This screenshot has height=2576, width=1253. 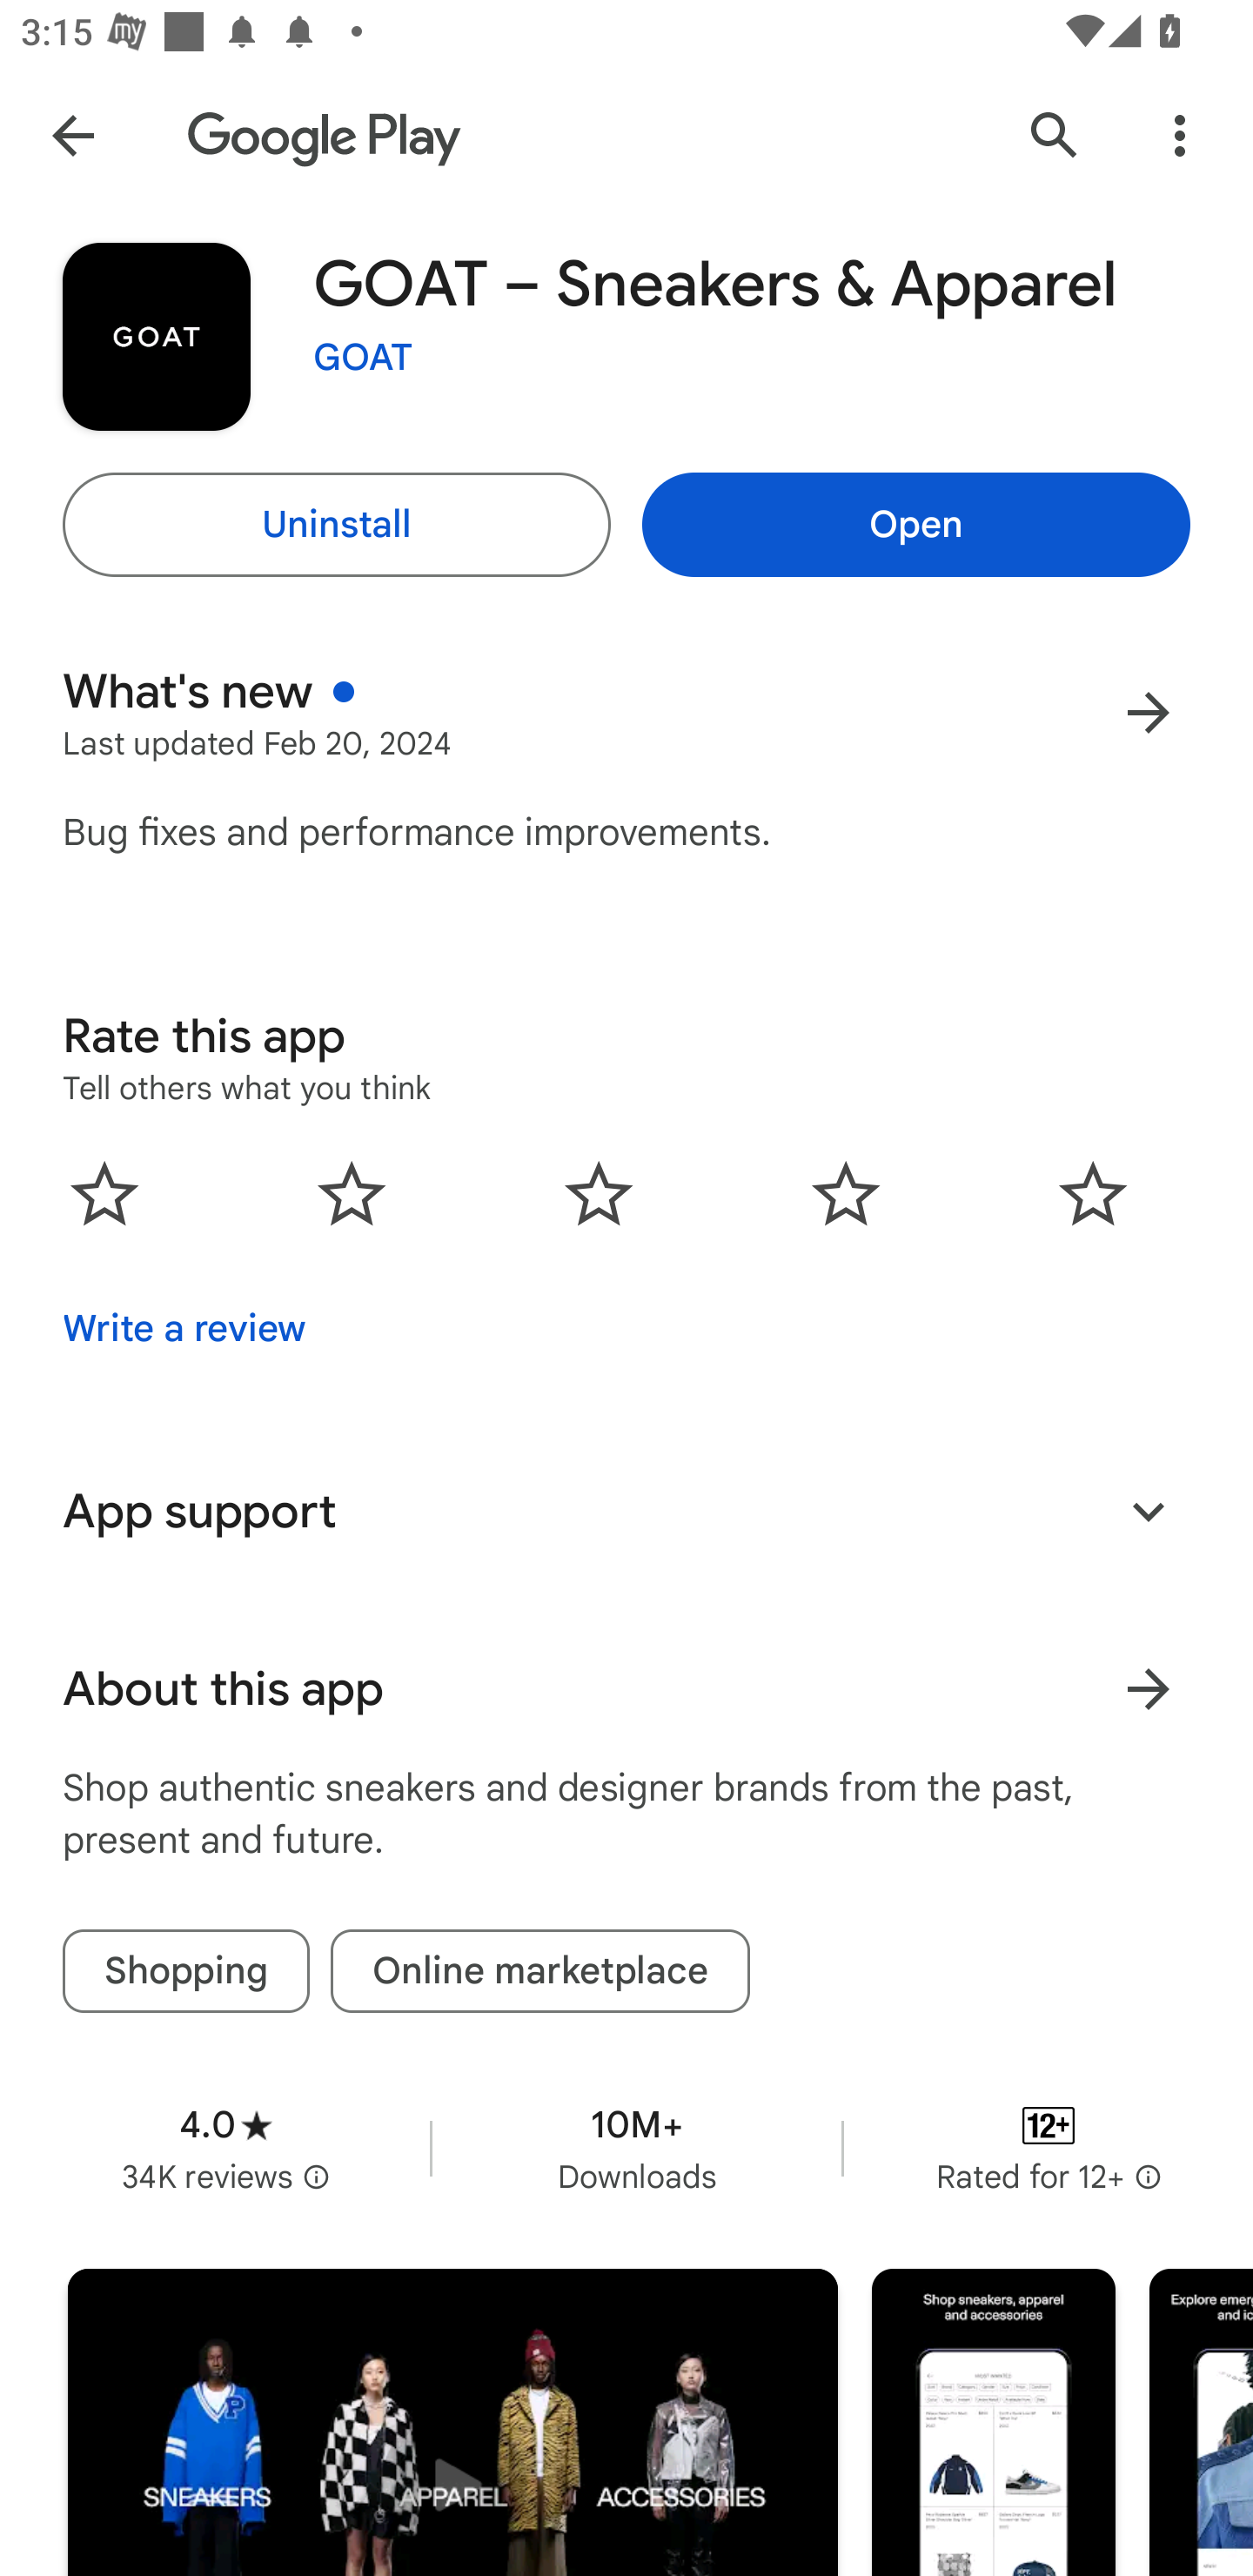 I want to click on Write a review, so click(x=184, y=1329).